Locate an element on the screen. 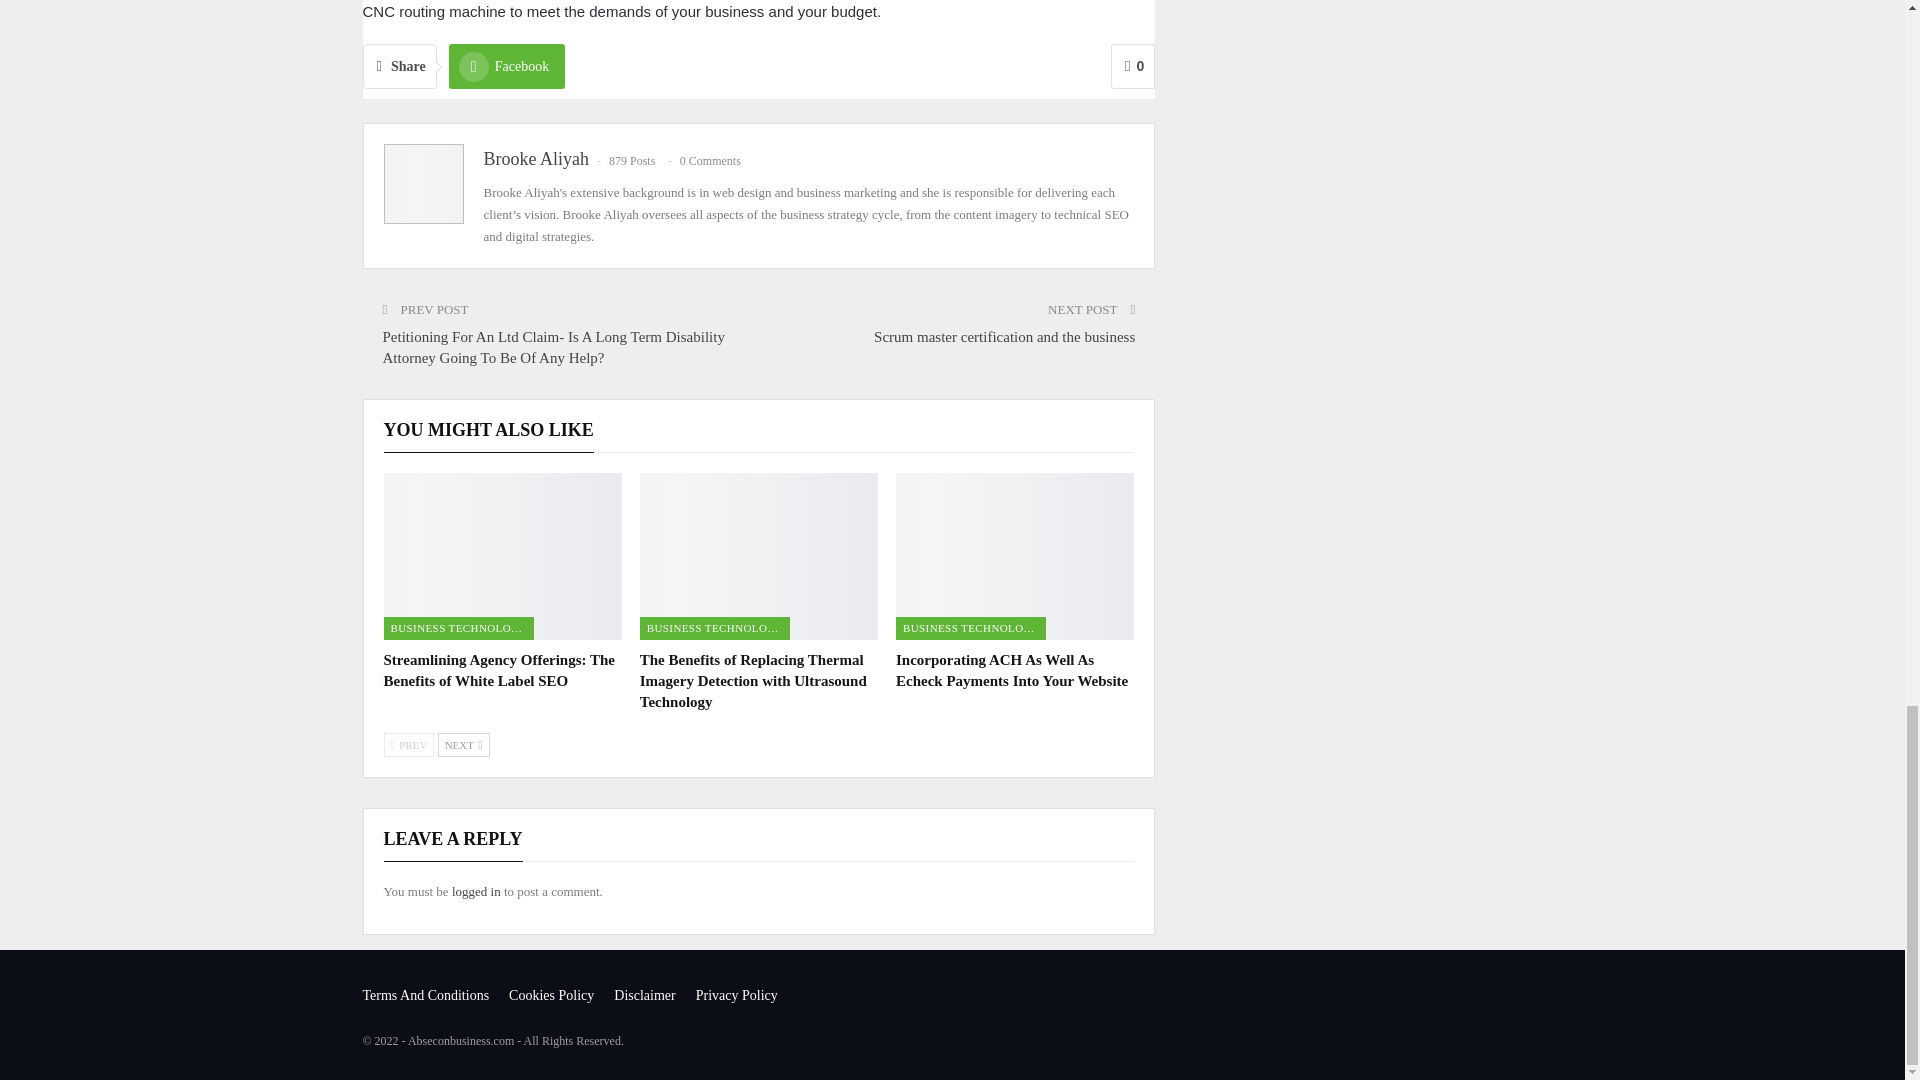  Brooke Aliyah is located at coordinates (536, 158).